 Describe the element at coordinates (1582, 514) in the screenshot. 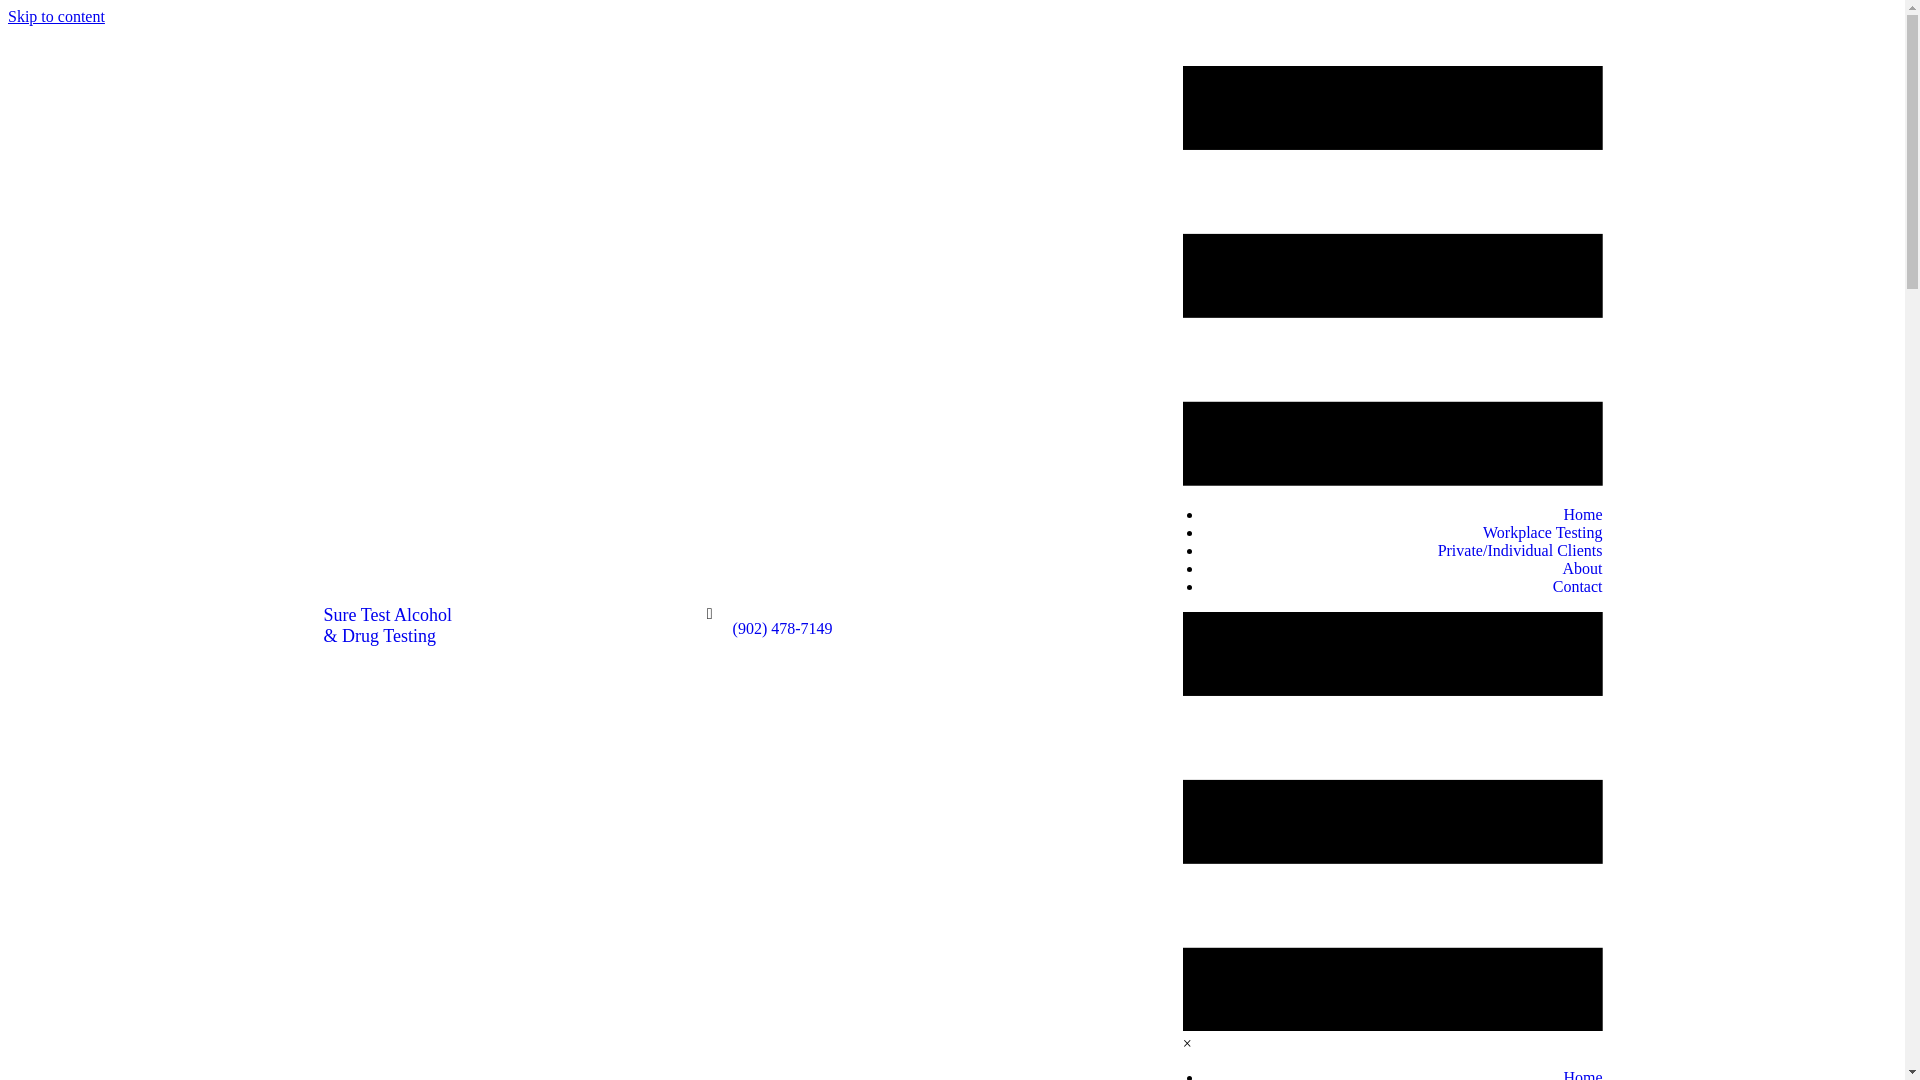

I see `Home` at that location.